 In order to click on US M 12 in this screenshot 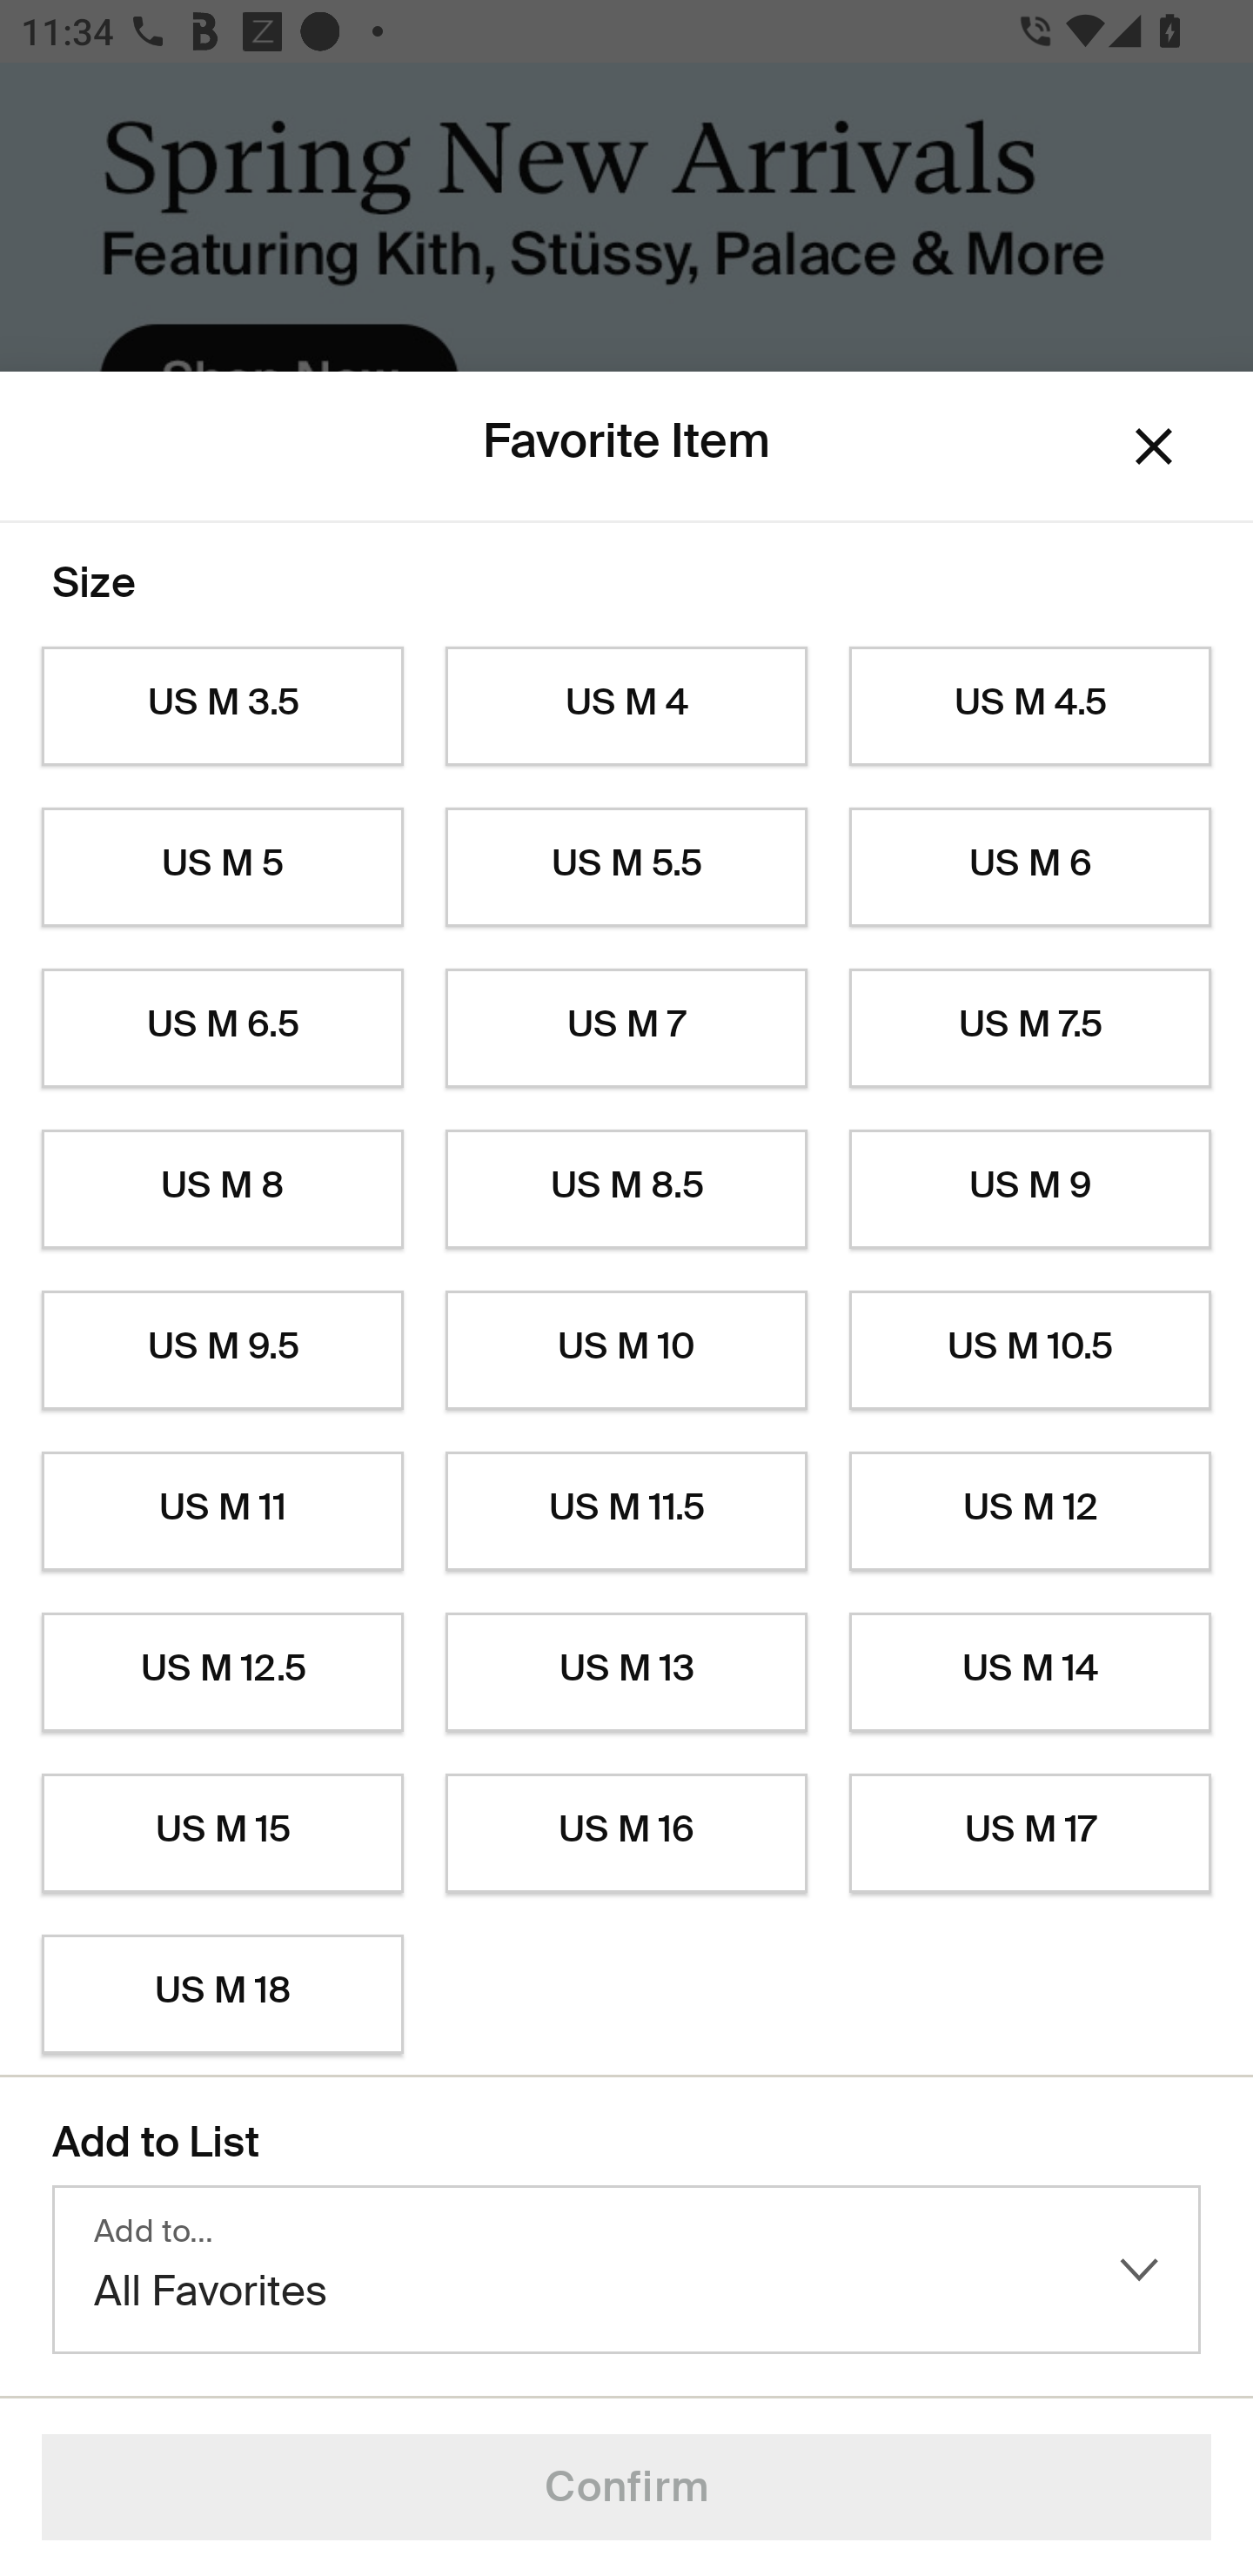, I will do `click(1030, 1511)`.